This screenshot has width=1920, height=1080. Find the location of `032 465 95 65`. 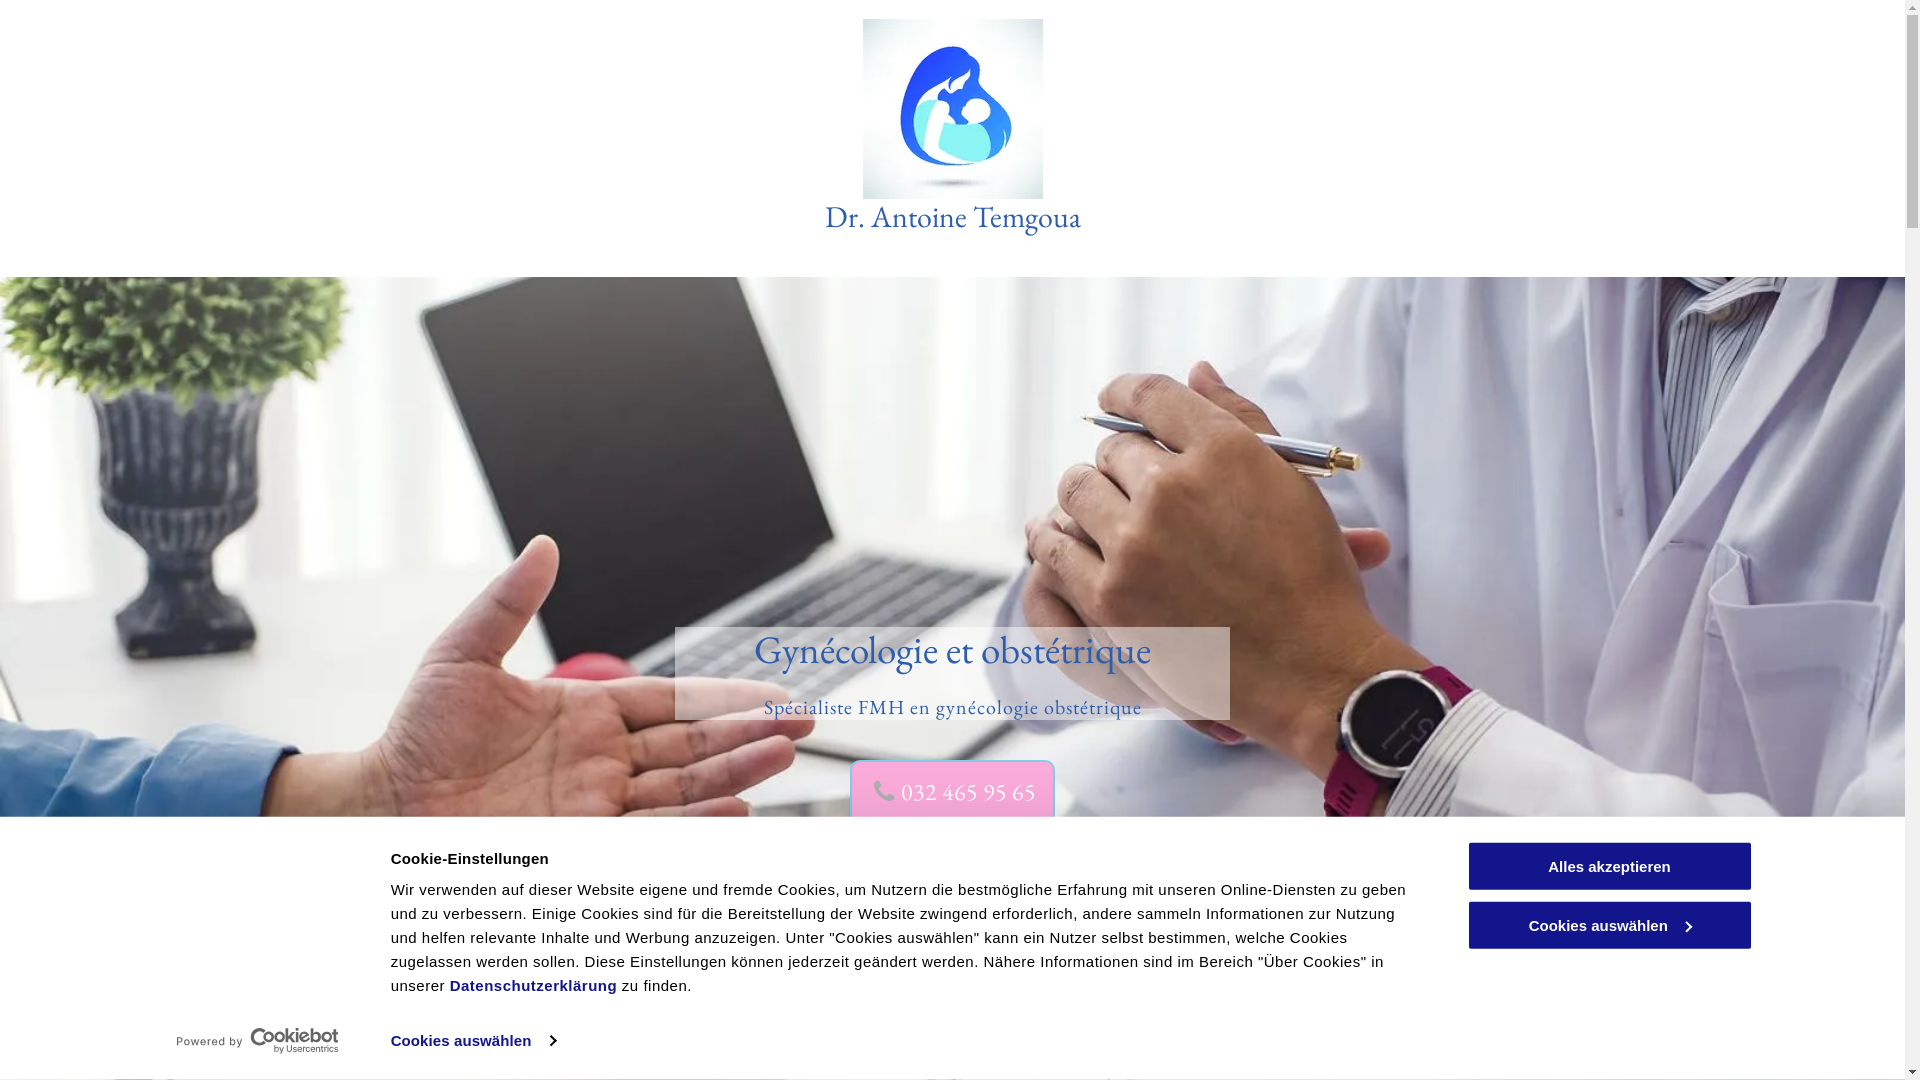

032 465 95 65 is located at coordinates (952, 792).